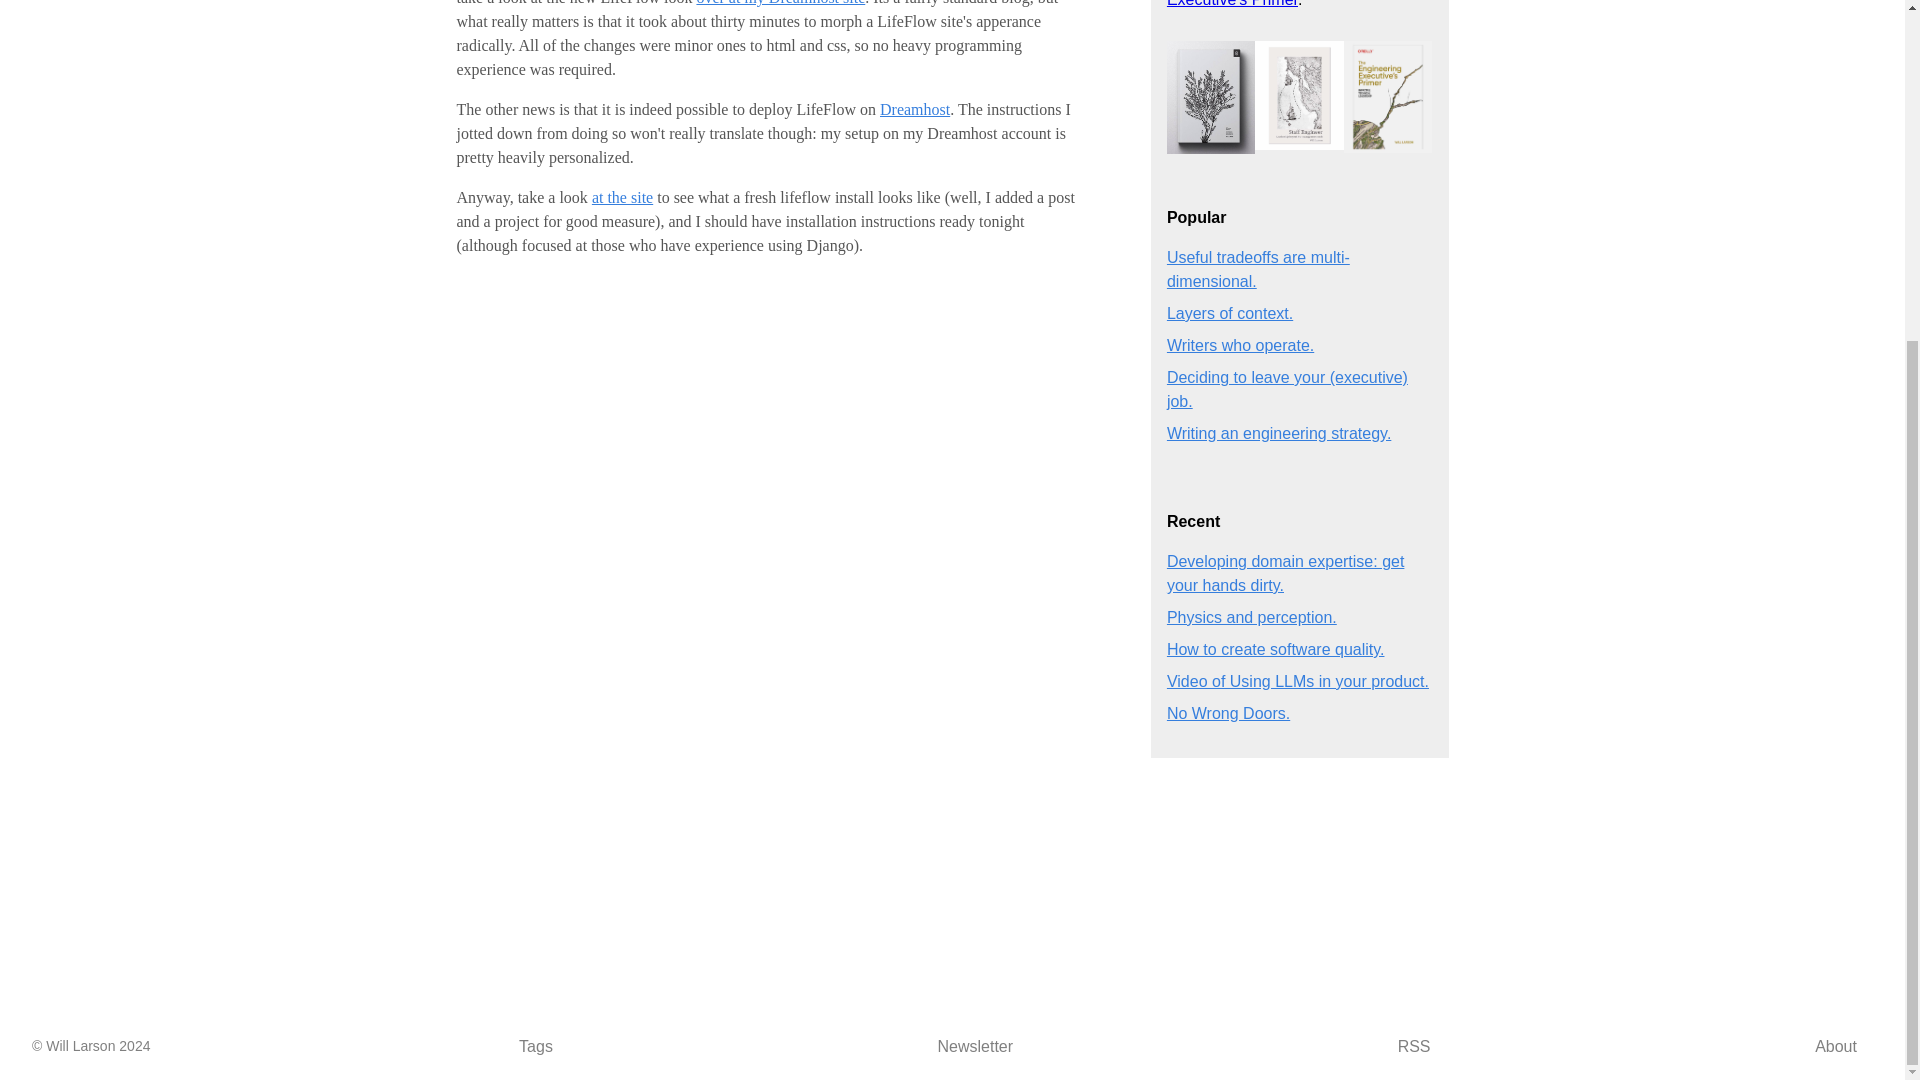  Describe the element at coordinates (622, 198) in the screenshot. I see `Deployed LifeFlow Example` at that location.